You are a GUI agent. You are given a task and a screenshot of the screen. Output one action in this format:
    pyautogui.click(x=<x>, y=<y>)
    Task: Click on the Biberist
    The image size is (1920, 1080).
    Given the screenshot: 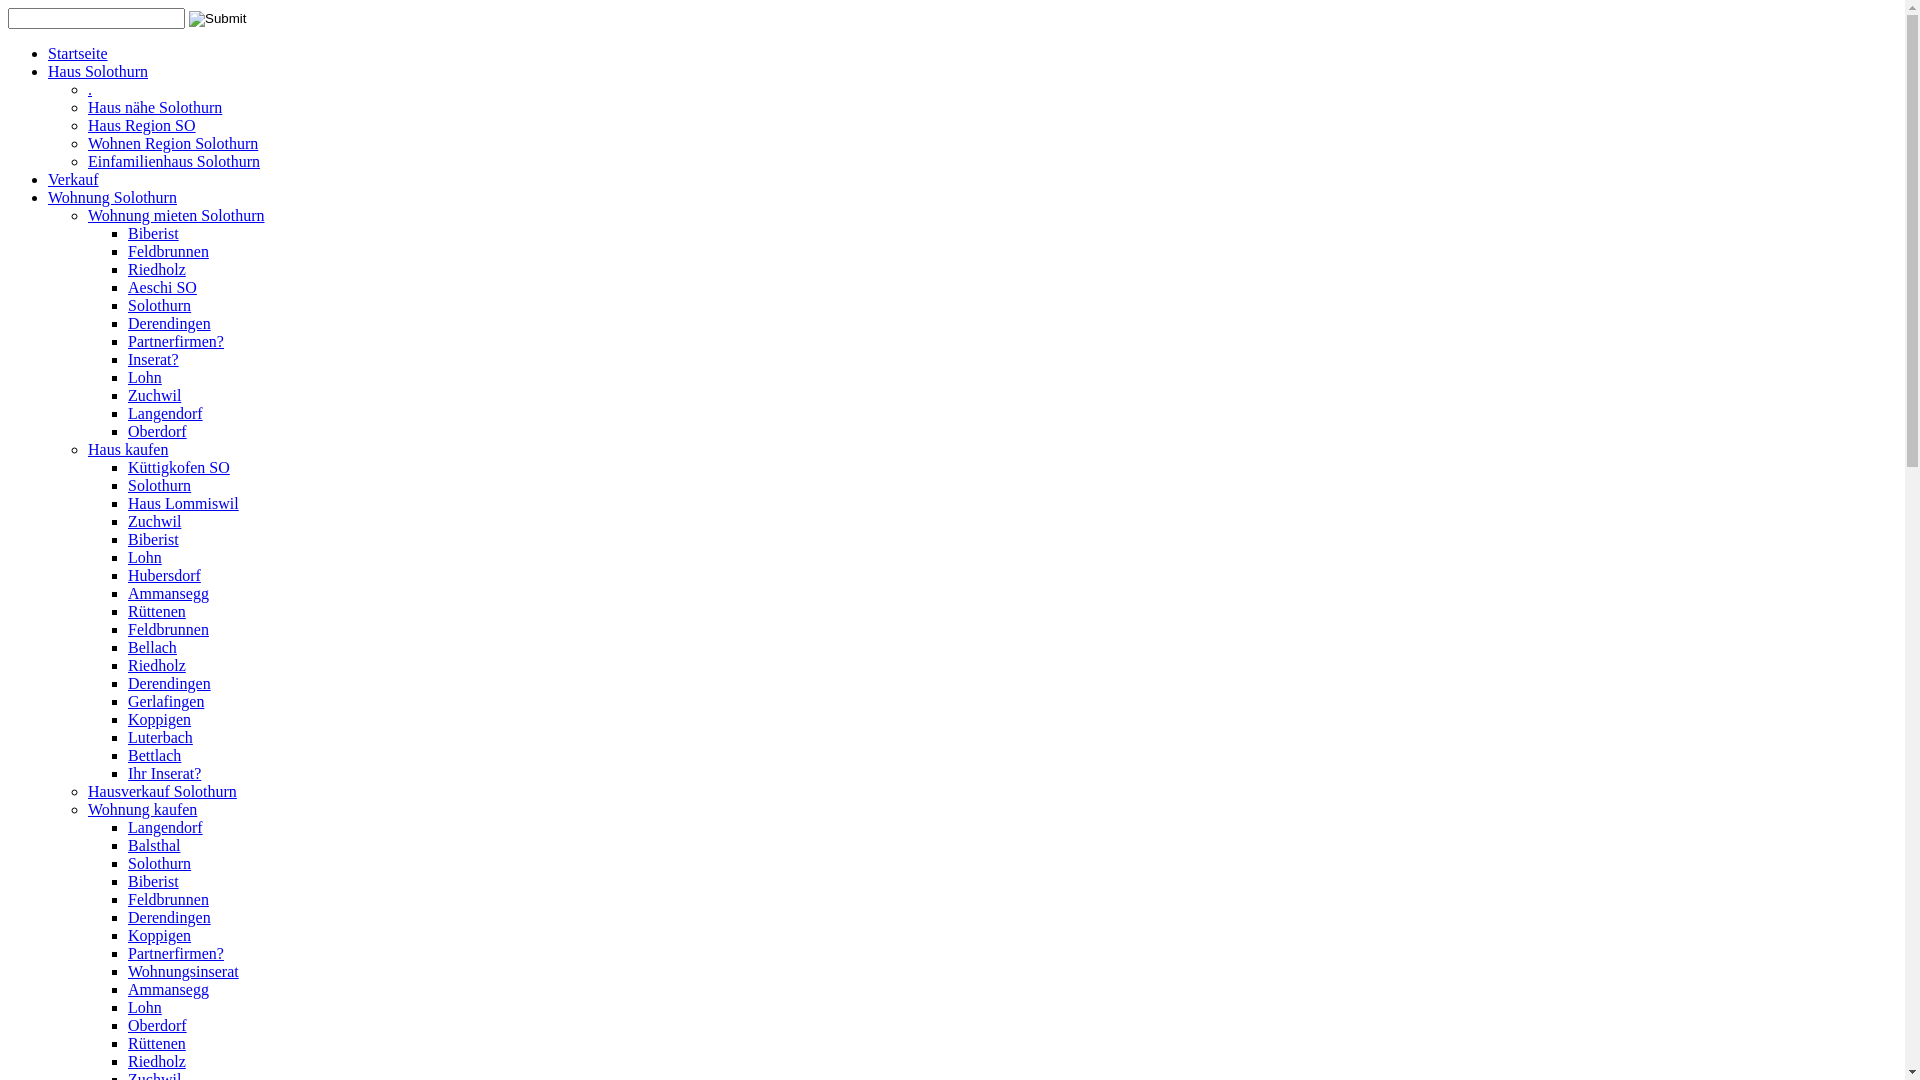 What is the action you would take?
    pyautogui.click(x=154, y=234)
    